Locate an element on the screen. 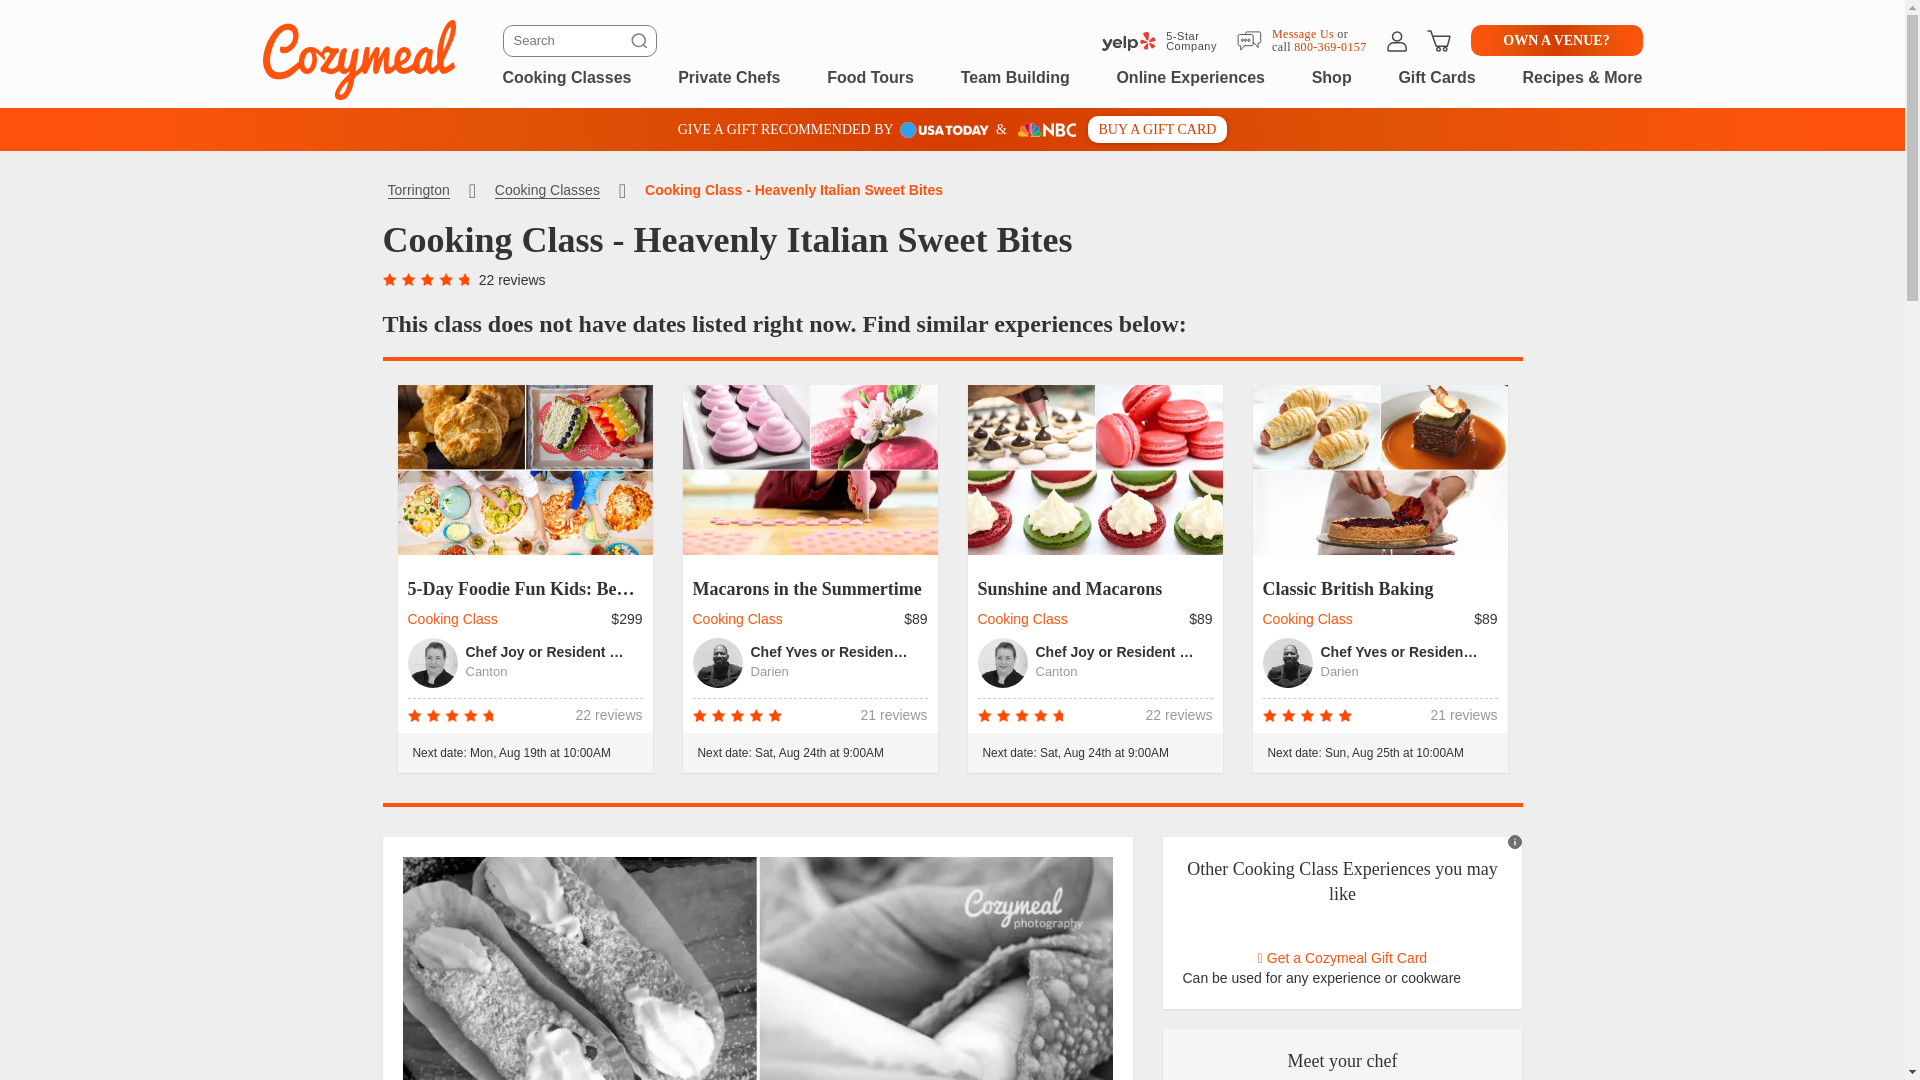  Cooking Classes is located at coordinates (566, 76).